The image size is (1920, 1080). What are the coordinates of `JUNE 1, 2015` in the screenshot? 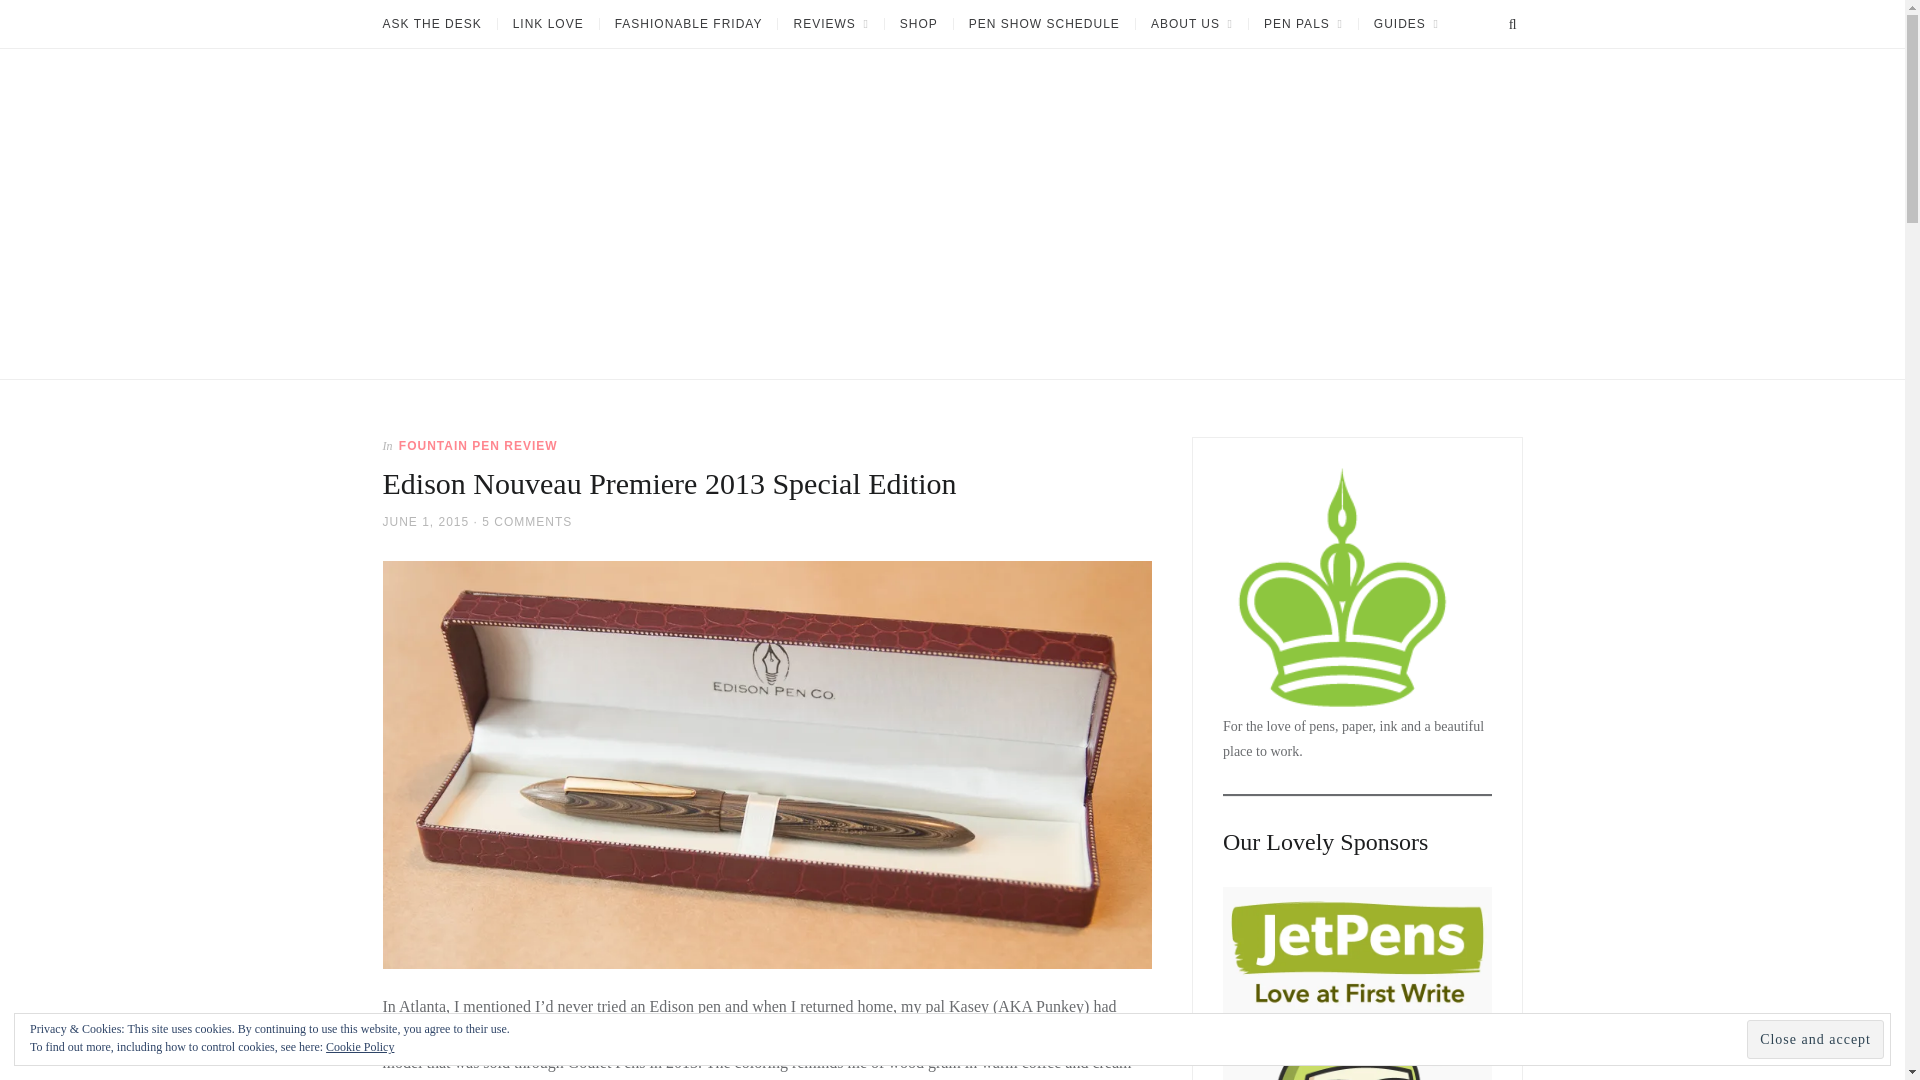 It's located at (425, 521).